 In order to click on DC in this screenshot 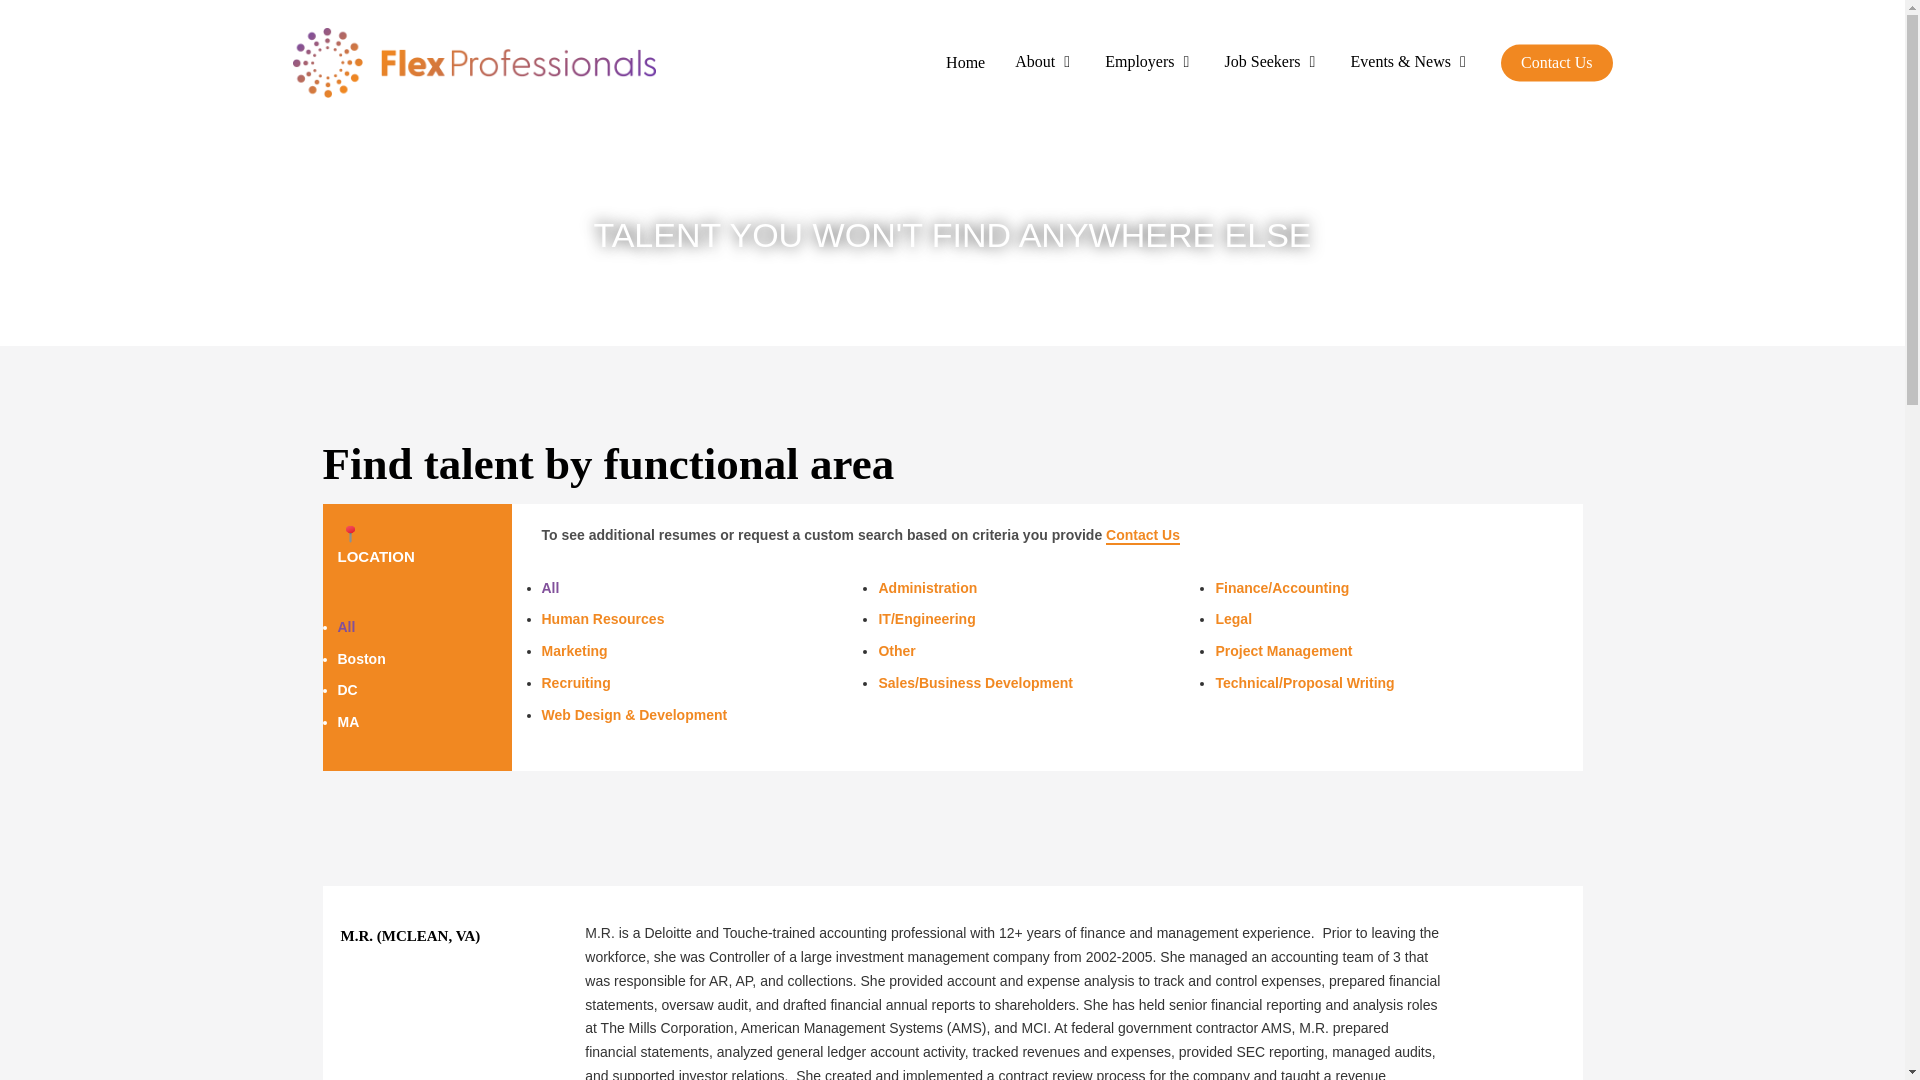, I will do `click(347, 689)`.